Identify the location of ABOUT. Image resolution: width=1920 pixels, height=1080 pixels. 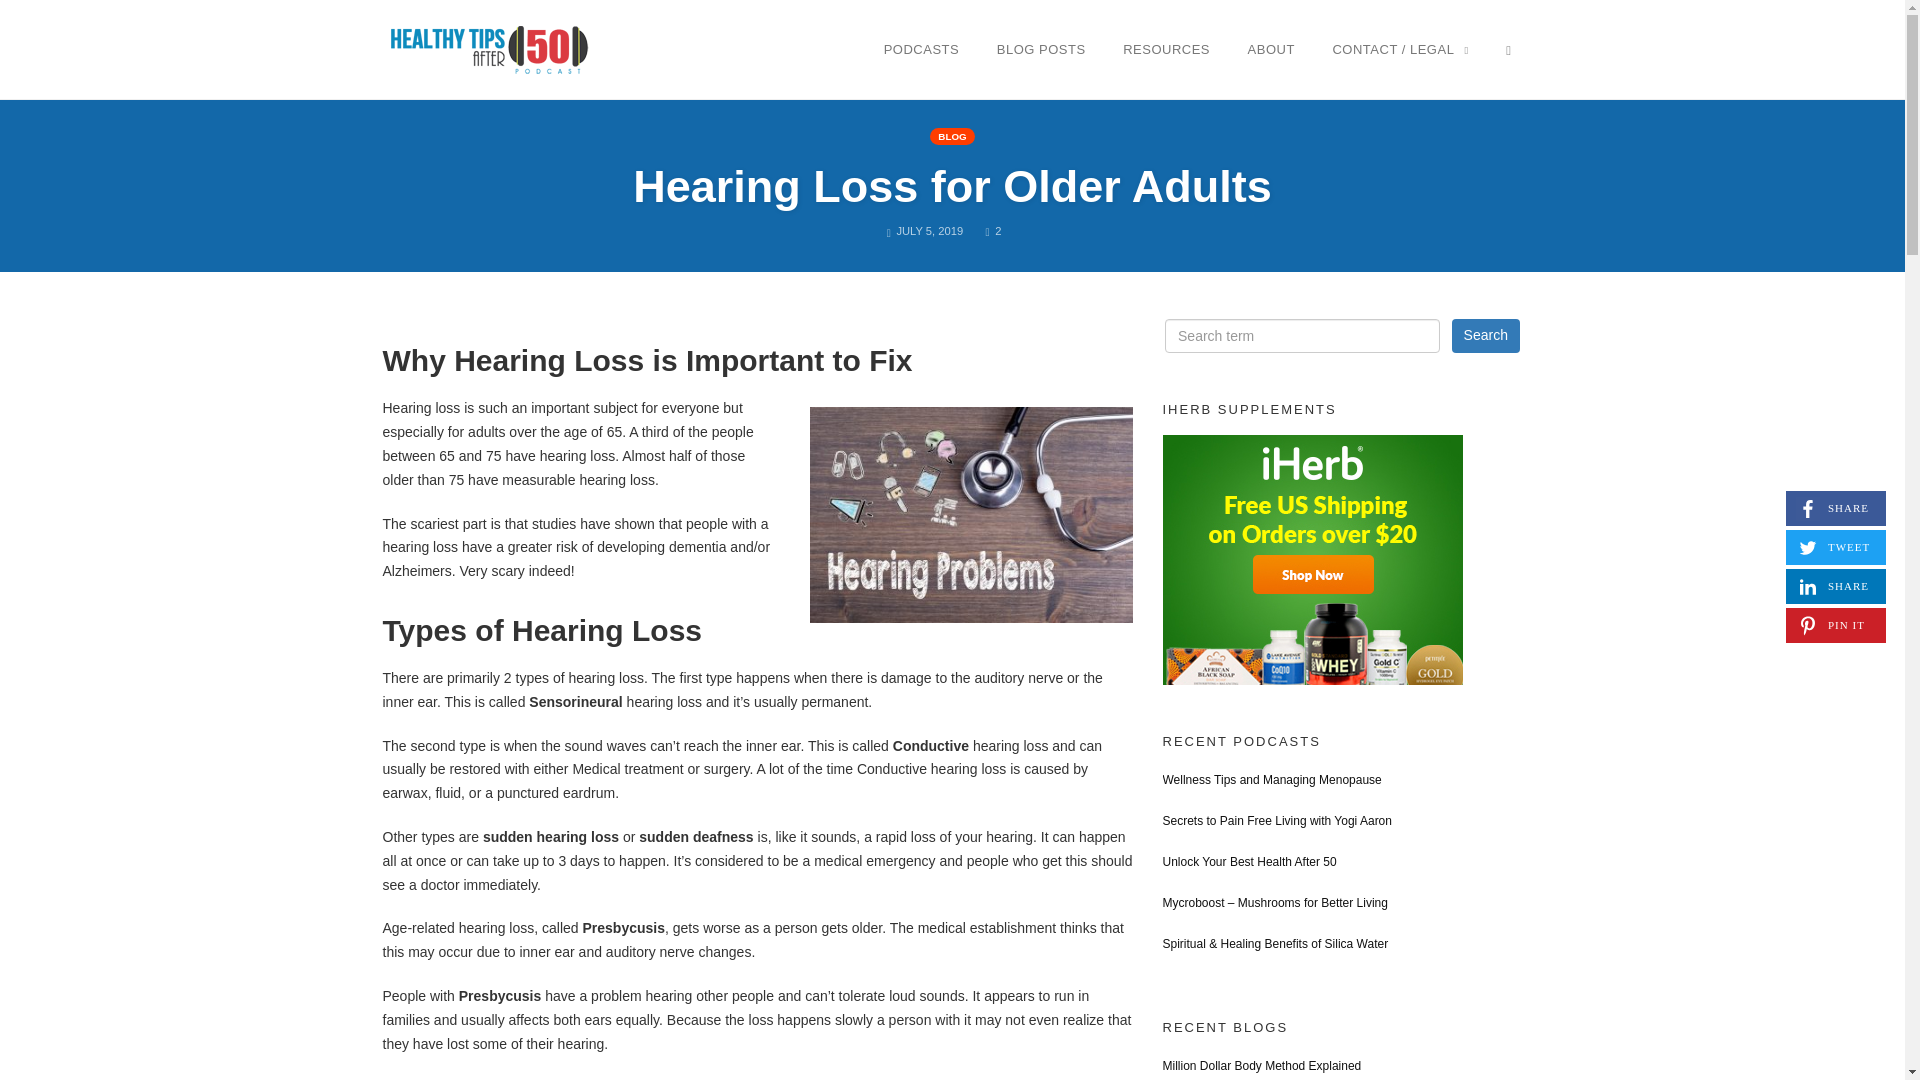
(1270, 49).